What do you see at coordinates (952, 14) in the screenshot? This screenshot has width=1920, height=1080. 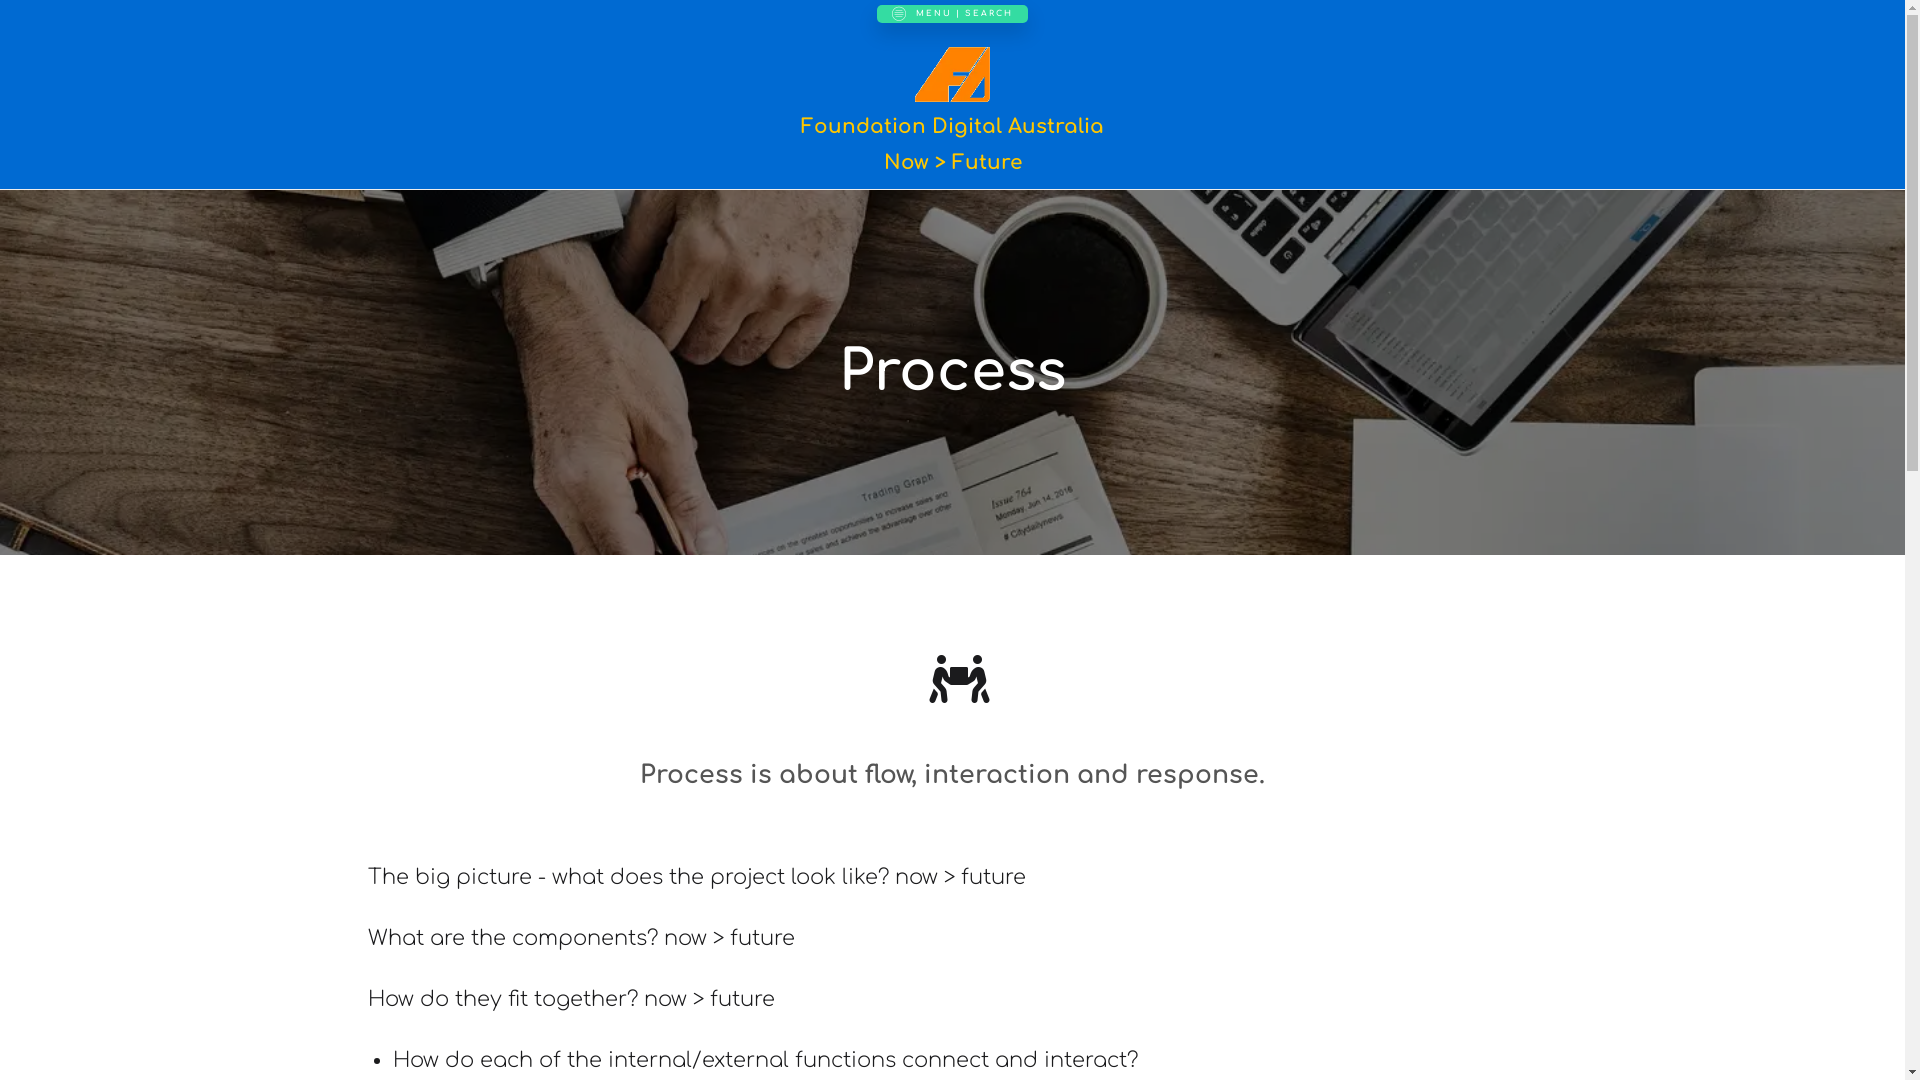 I see `MENU | SEARCH` at bounding box center [952, 14].